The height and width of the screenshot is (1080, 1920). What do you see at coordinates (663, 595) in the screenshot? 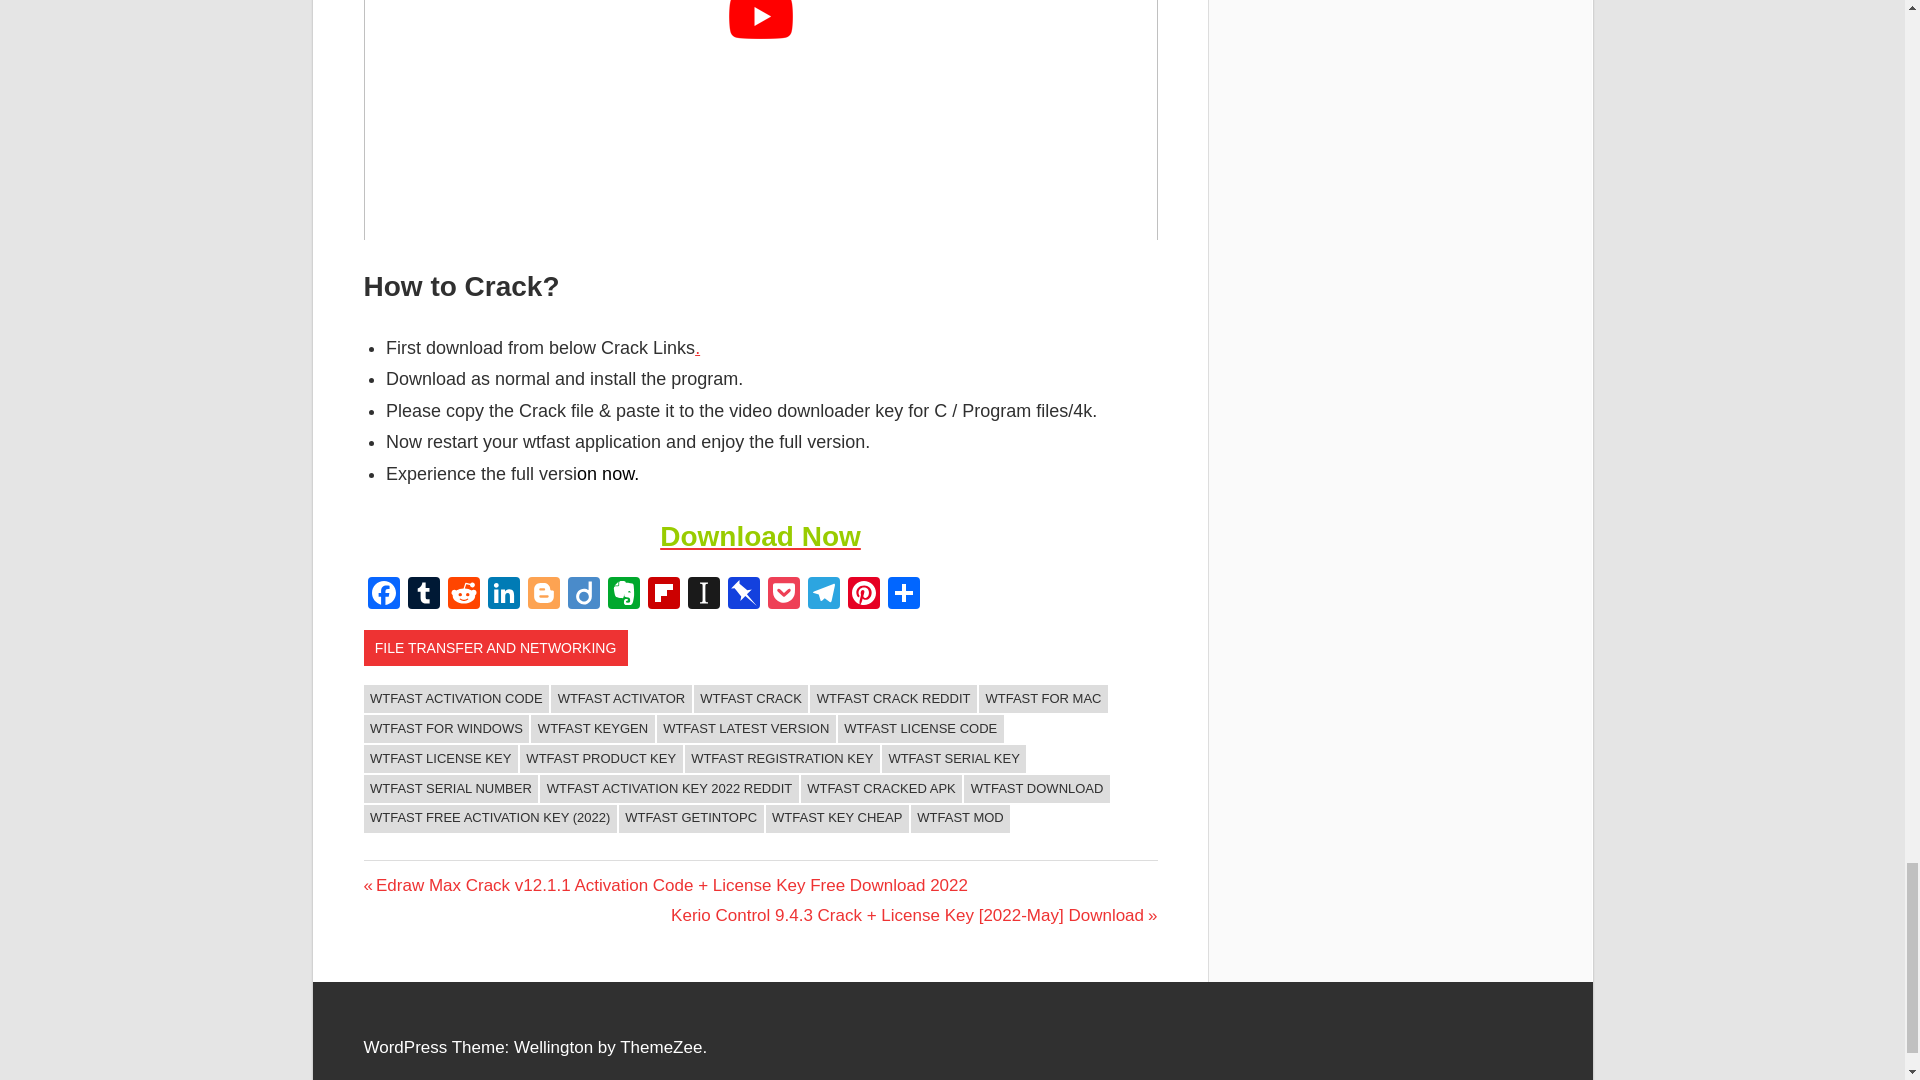
I see `Flipboard` at bounding box center [663, 595].